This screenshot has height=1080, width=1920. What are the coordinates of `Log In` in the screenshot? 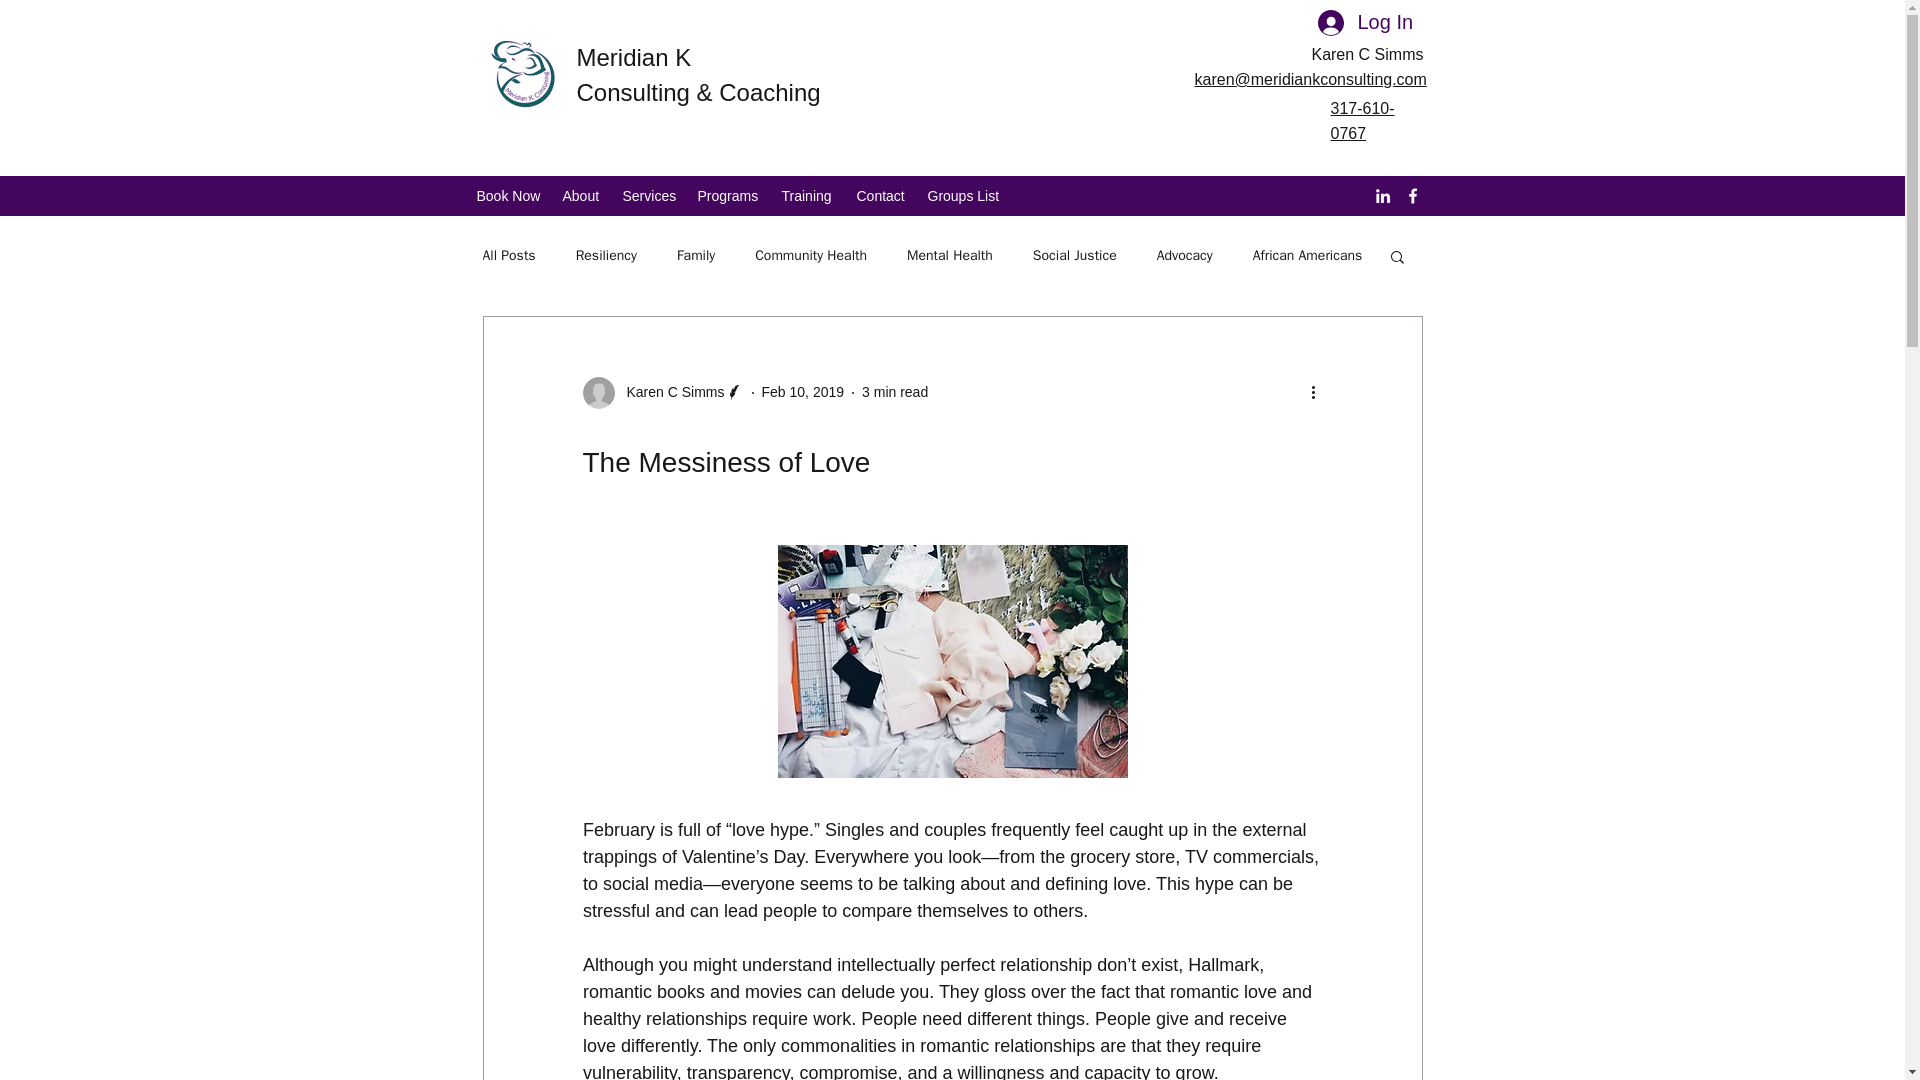 It's located at (1364, 23).